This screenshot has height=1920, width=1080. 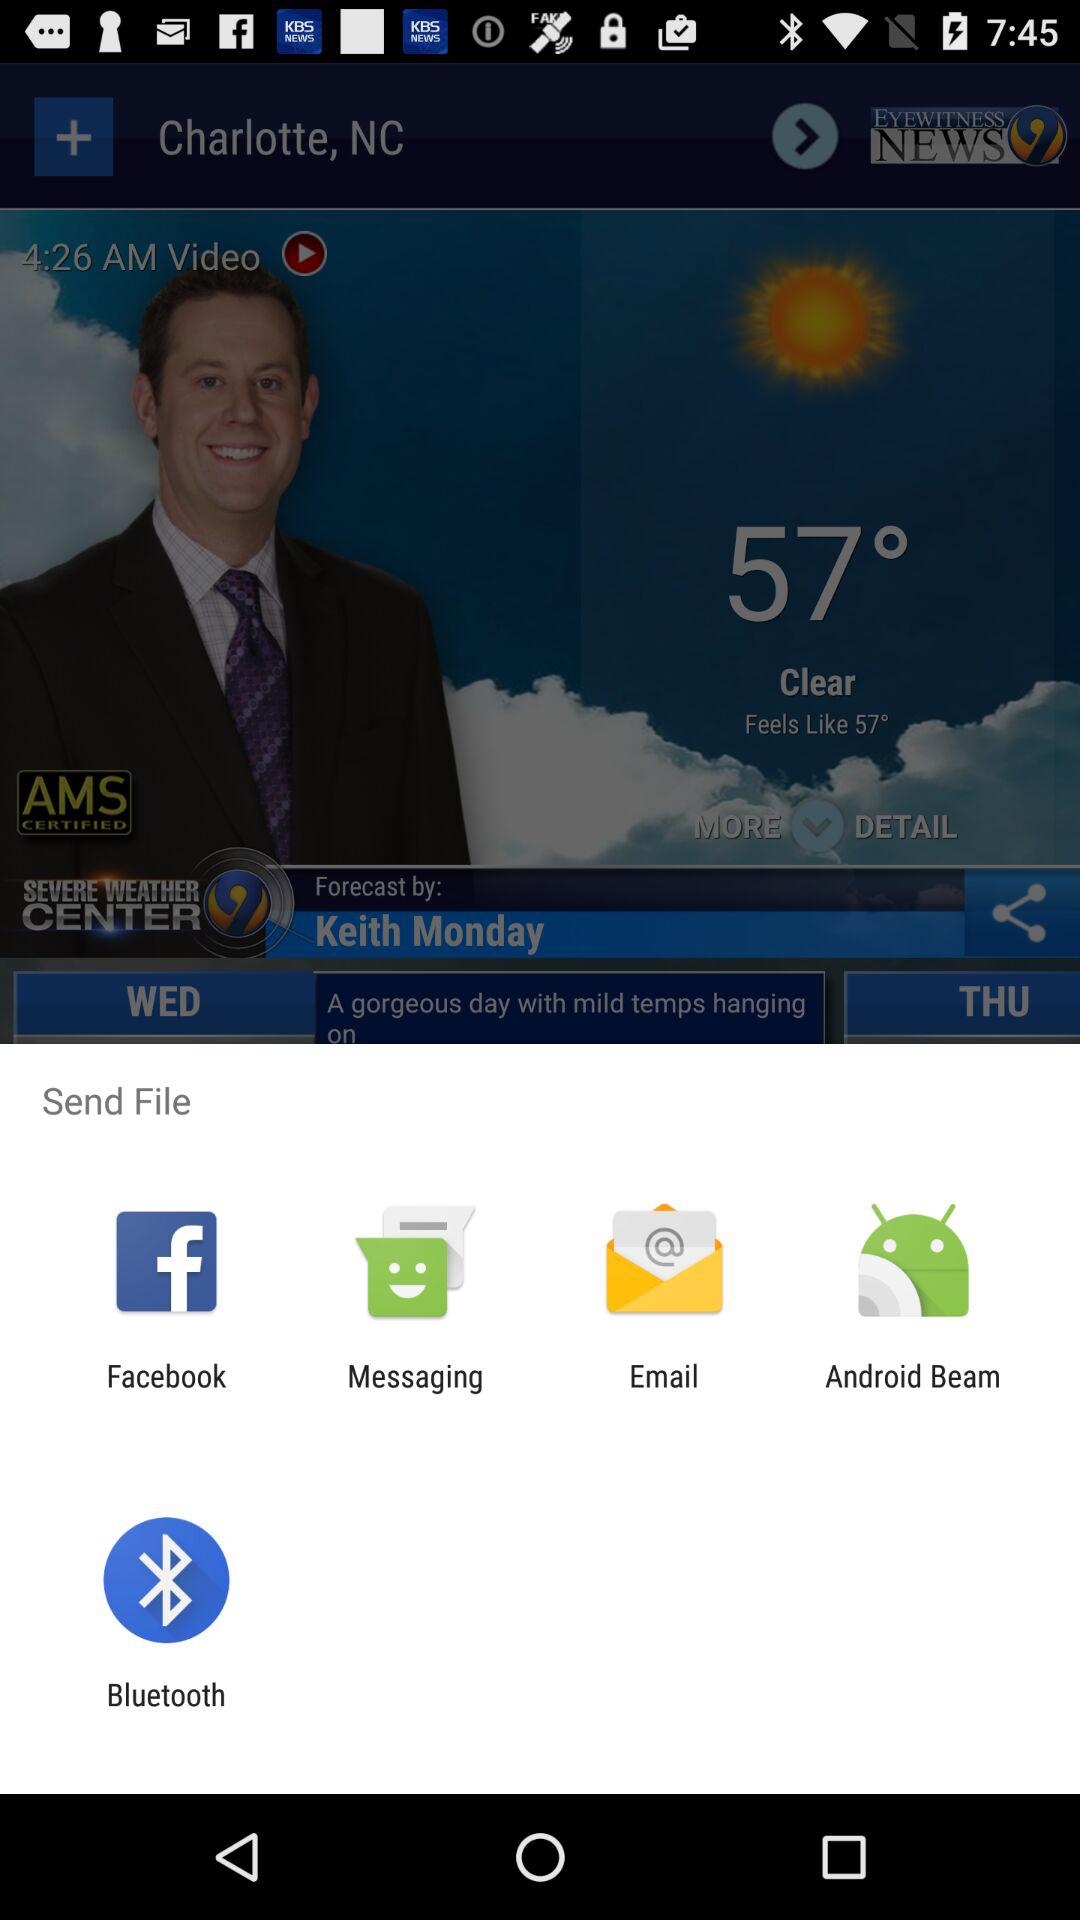 I want to click on press facebook item, so click(x=166, y=1393).